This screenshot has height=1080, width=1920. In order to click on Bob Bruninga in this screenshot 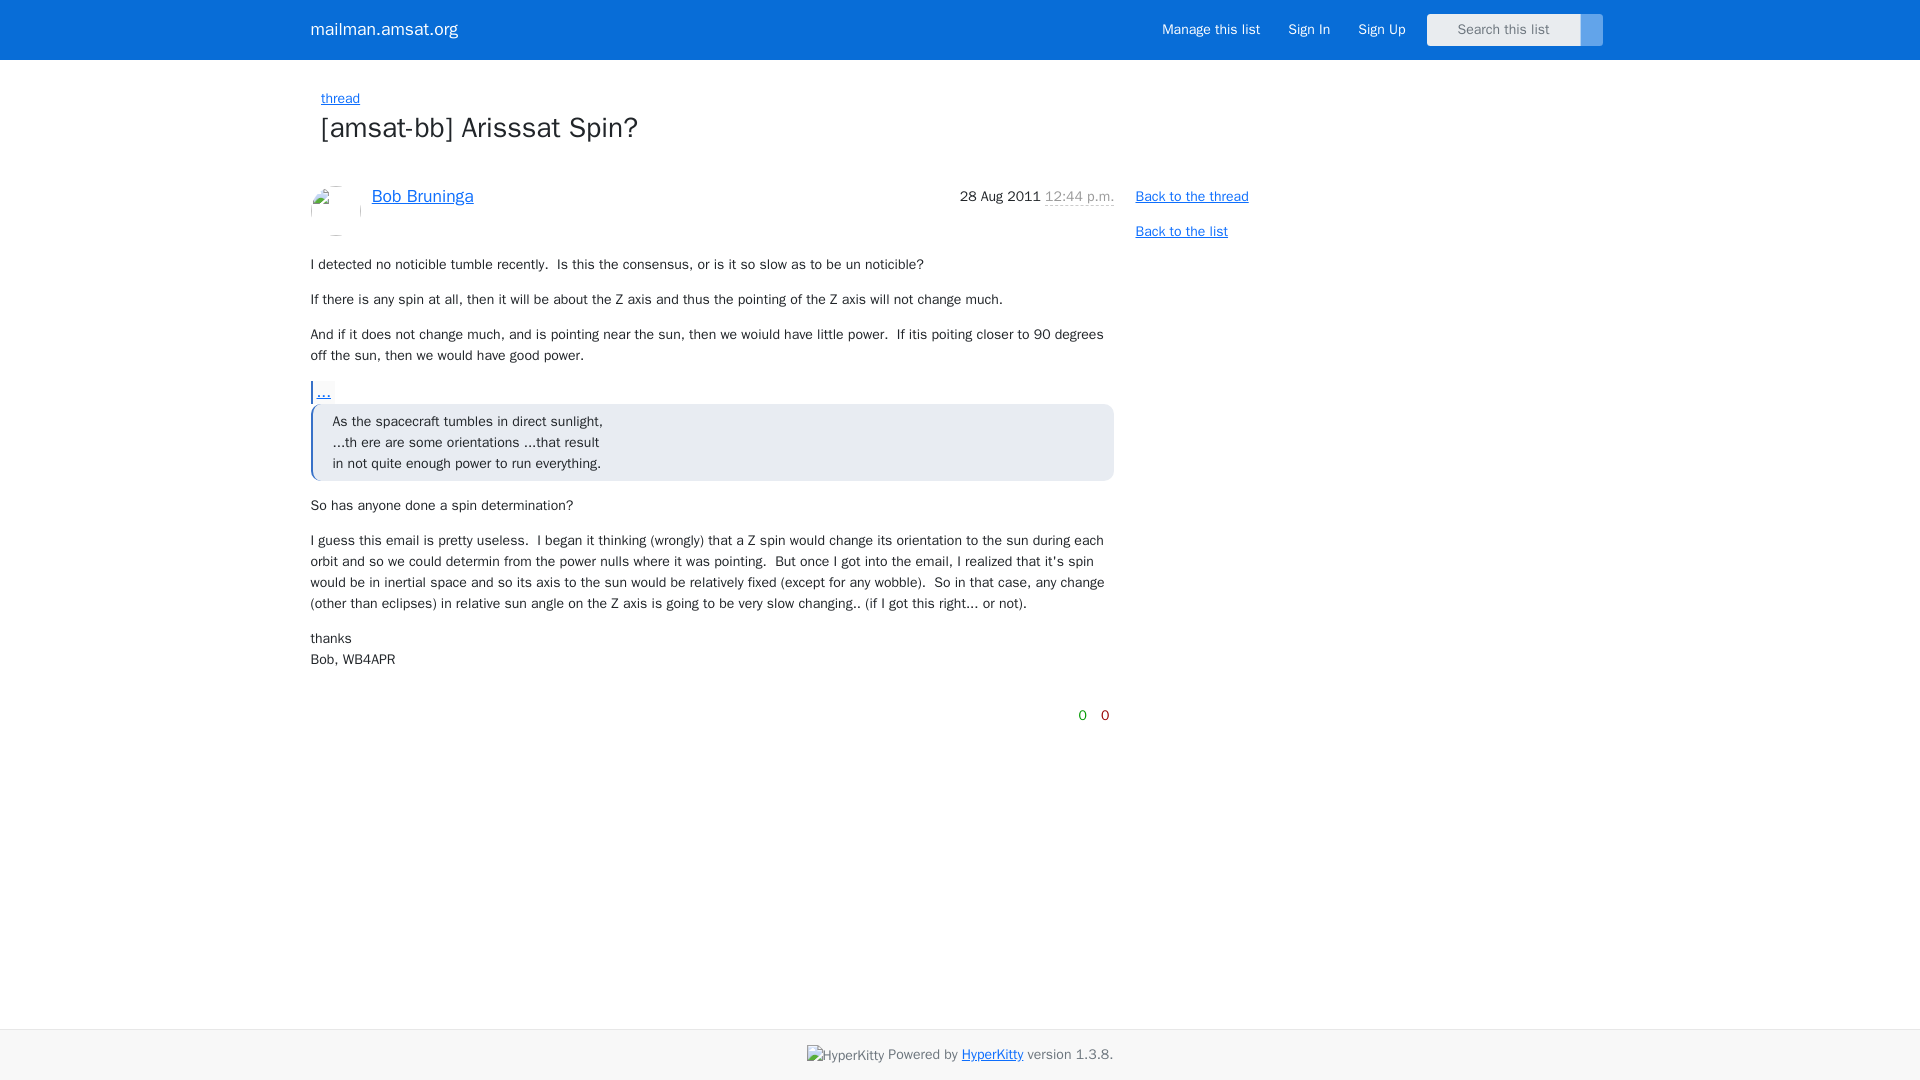, I will do `click(423, 196)`.